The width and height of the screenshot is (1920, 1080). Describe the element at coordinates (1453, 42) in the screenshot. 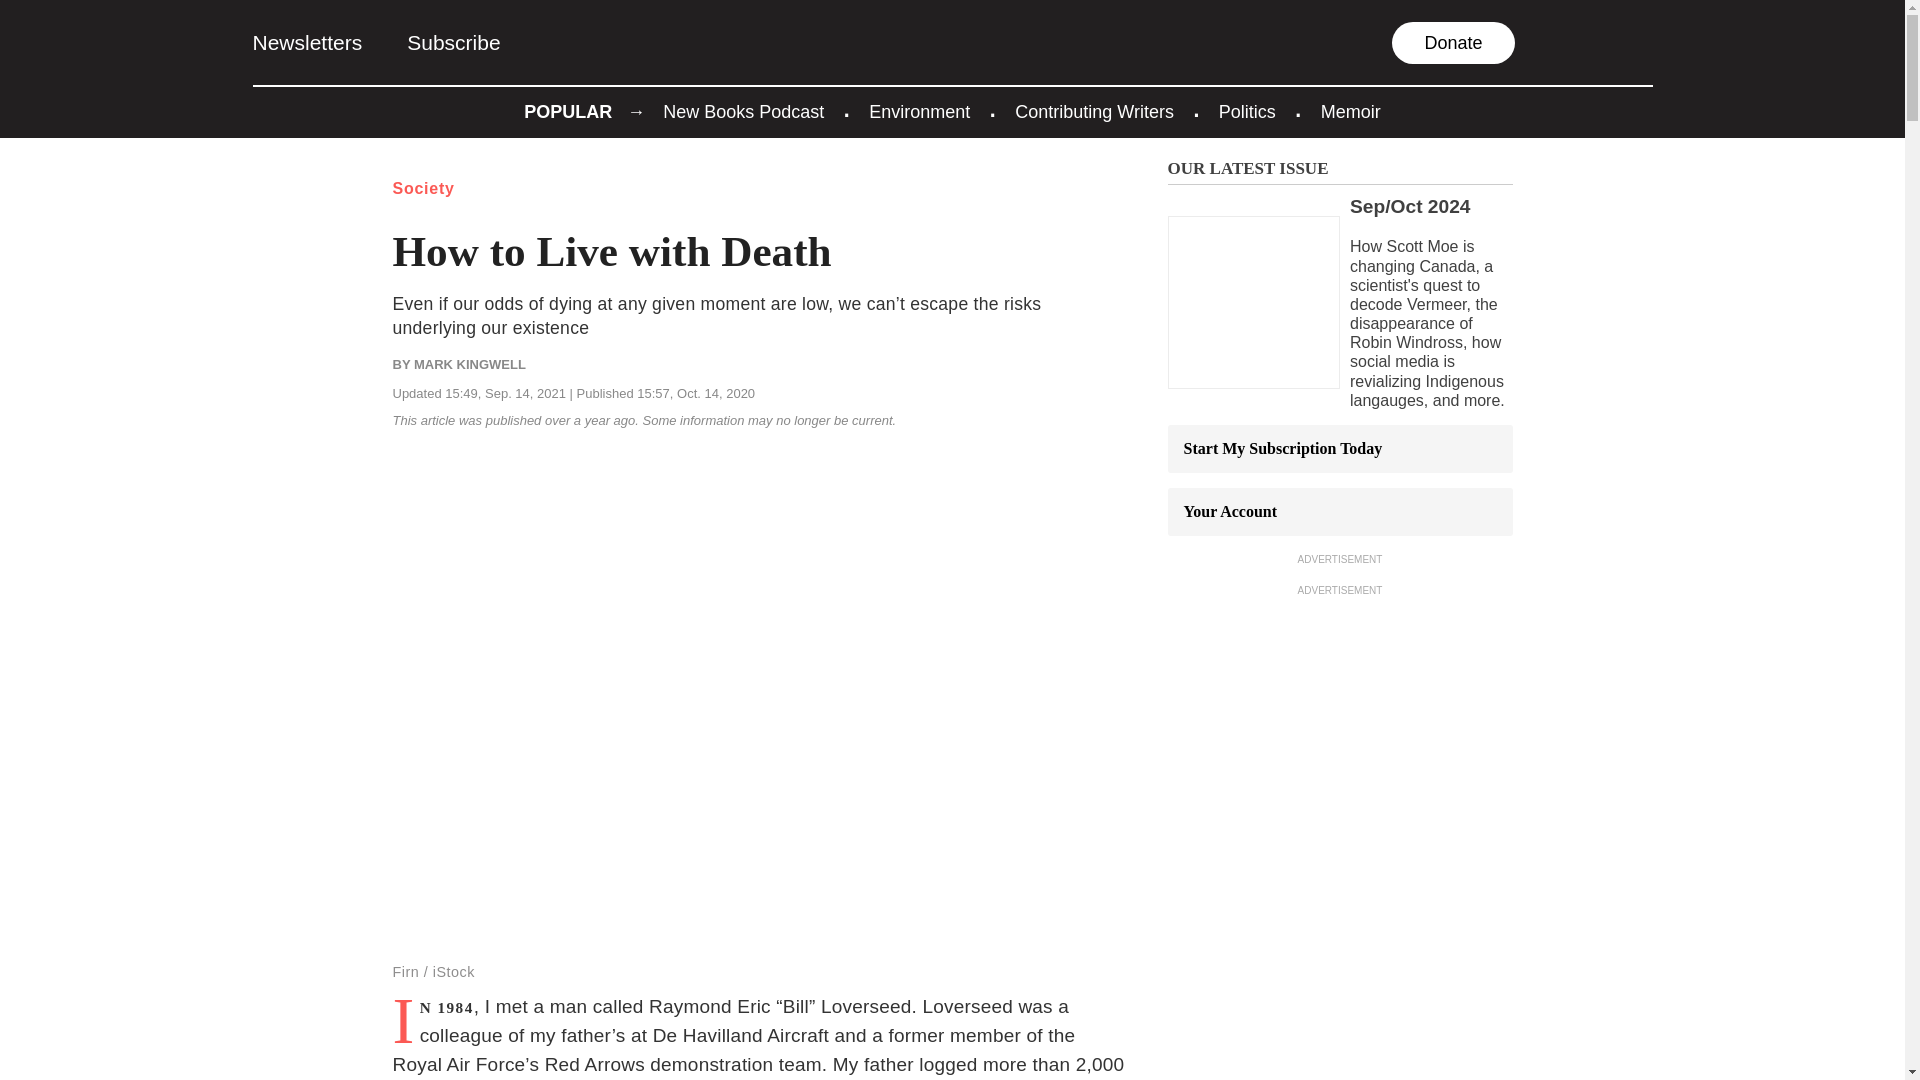

I see `Donate` at that location.